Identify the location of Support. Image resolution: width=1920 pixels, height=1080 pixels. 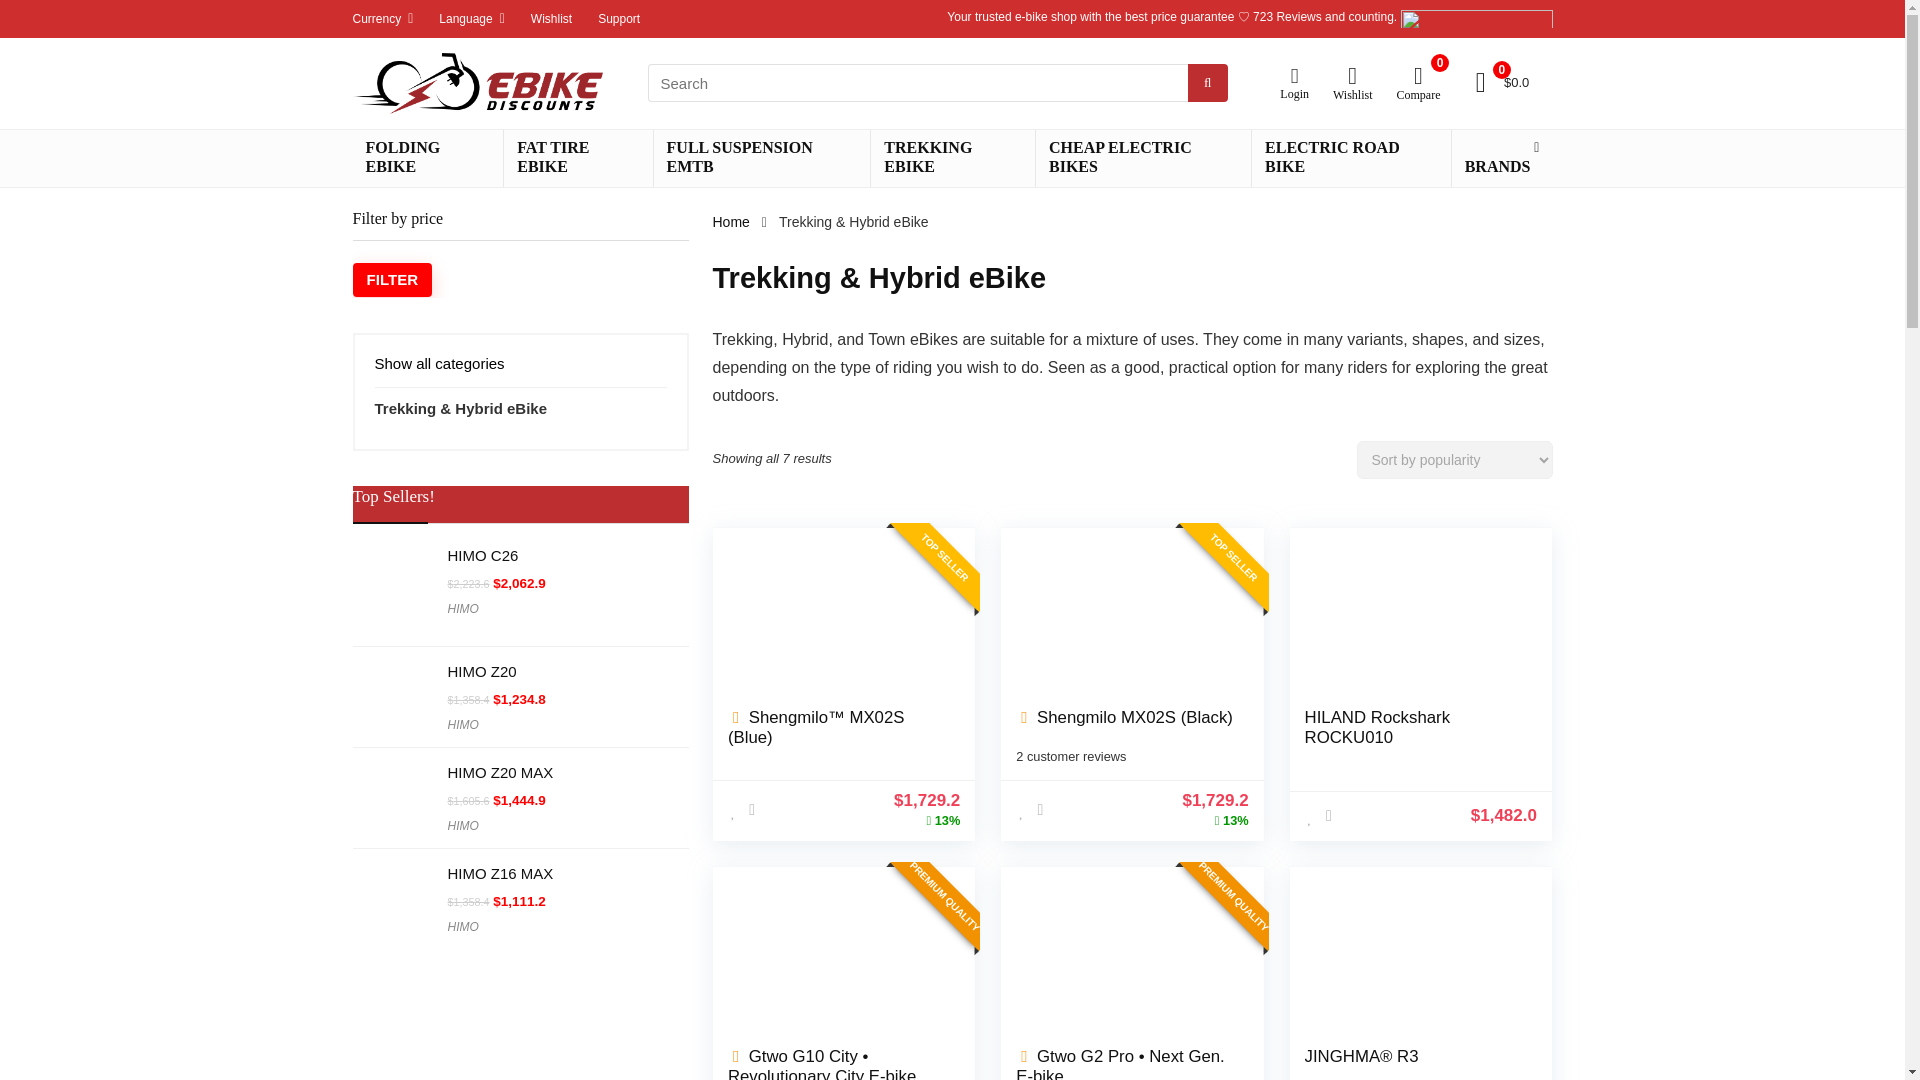
(618, 18).